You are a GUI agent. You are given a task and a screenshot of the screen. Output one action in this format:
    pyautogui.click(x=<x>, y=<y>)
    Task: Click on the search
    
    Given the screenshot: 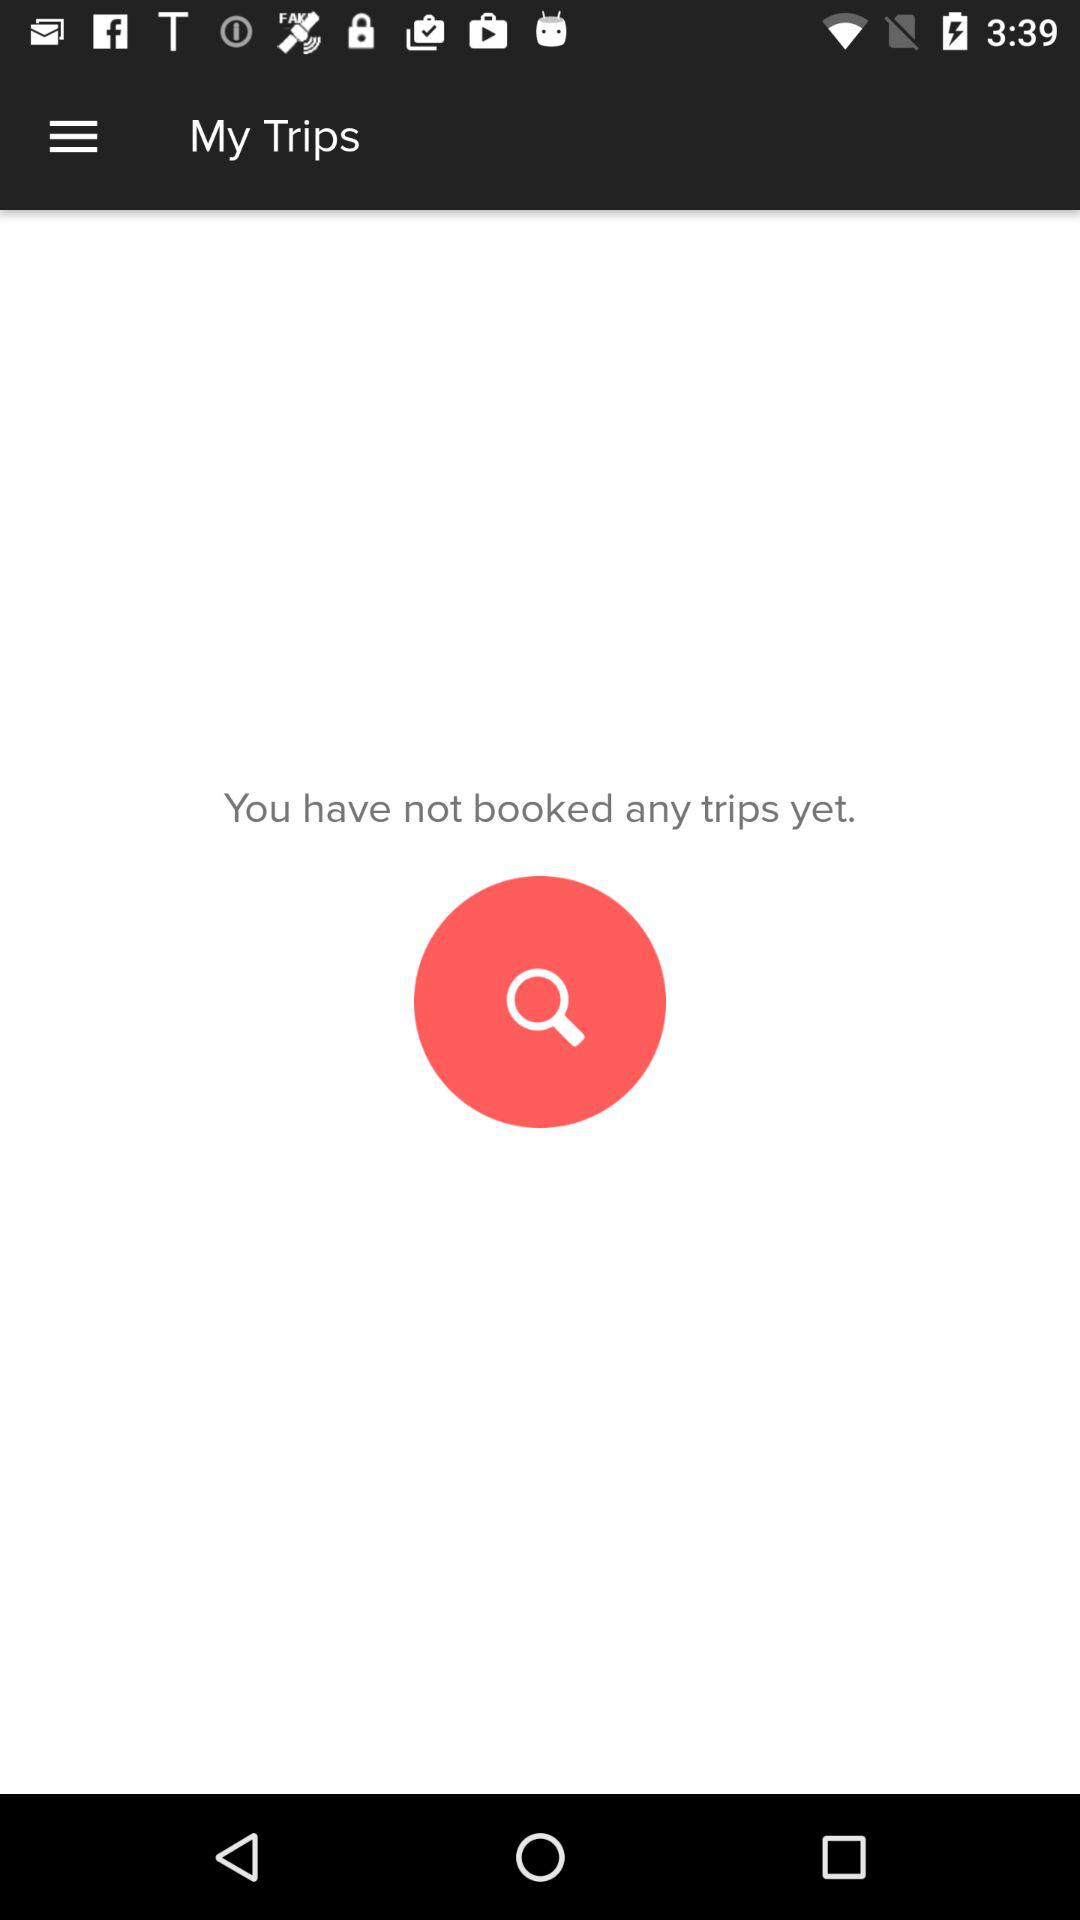 What is the action you would take?
    pyautogui.click(x=540, y=1002)
    